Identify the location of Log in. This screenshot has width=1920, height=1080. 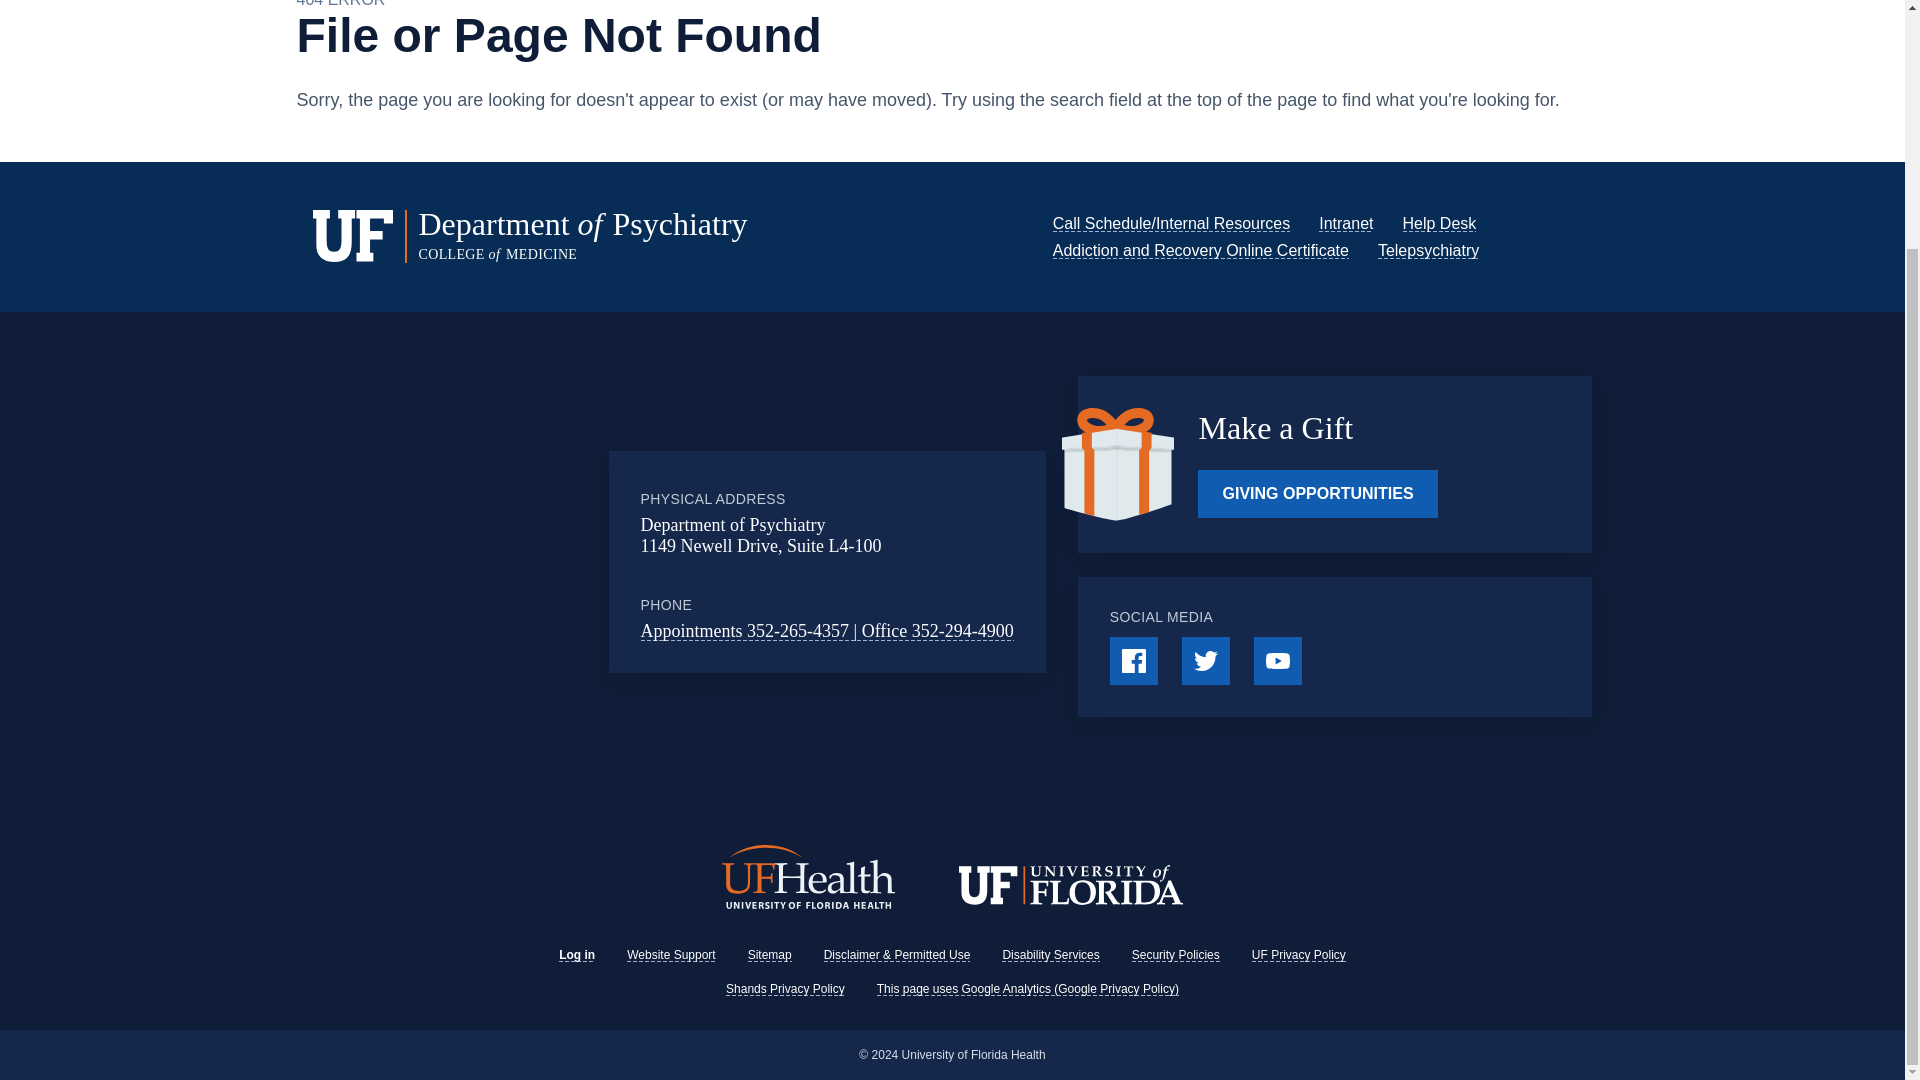
(576, 955).